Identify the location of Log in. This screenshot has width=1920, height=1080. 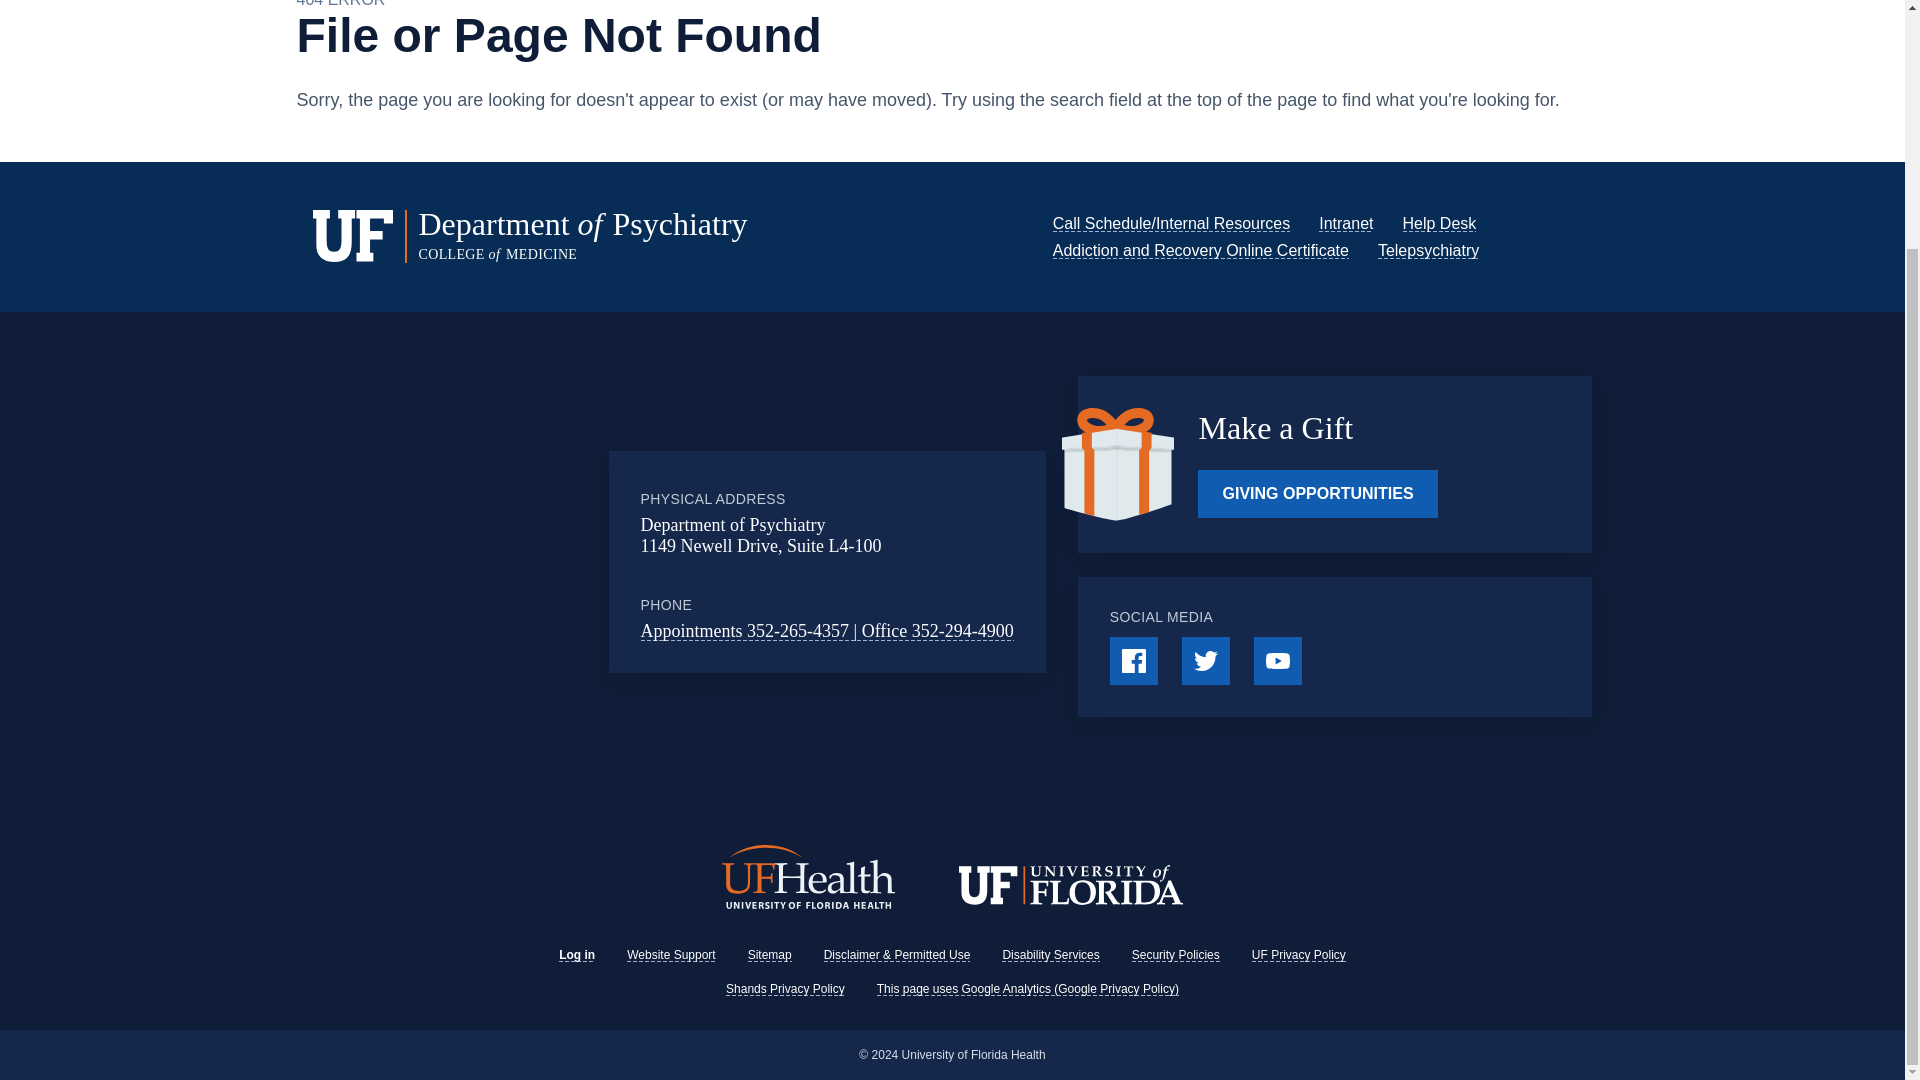
(576, 955).